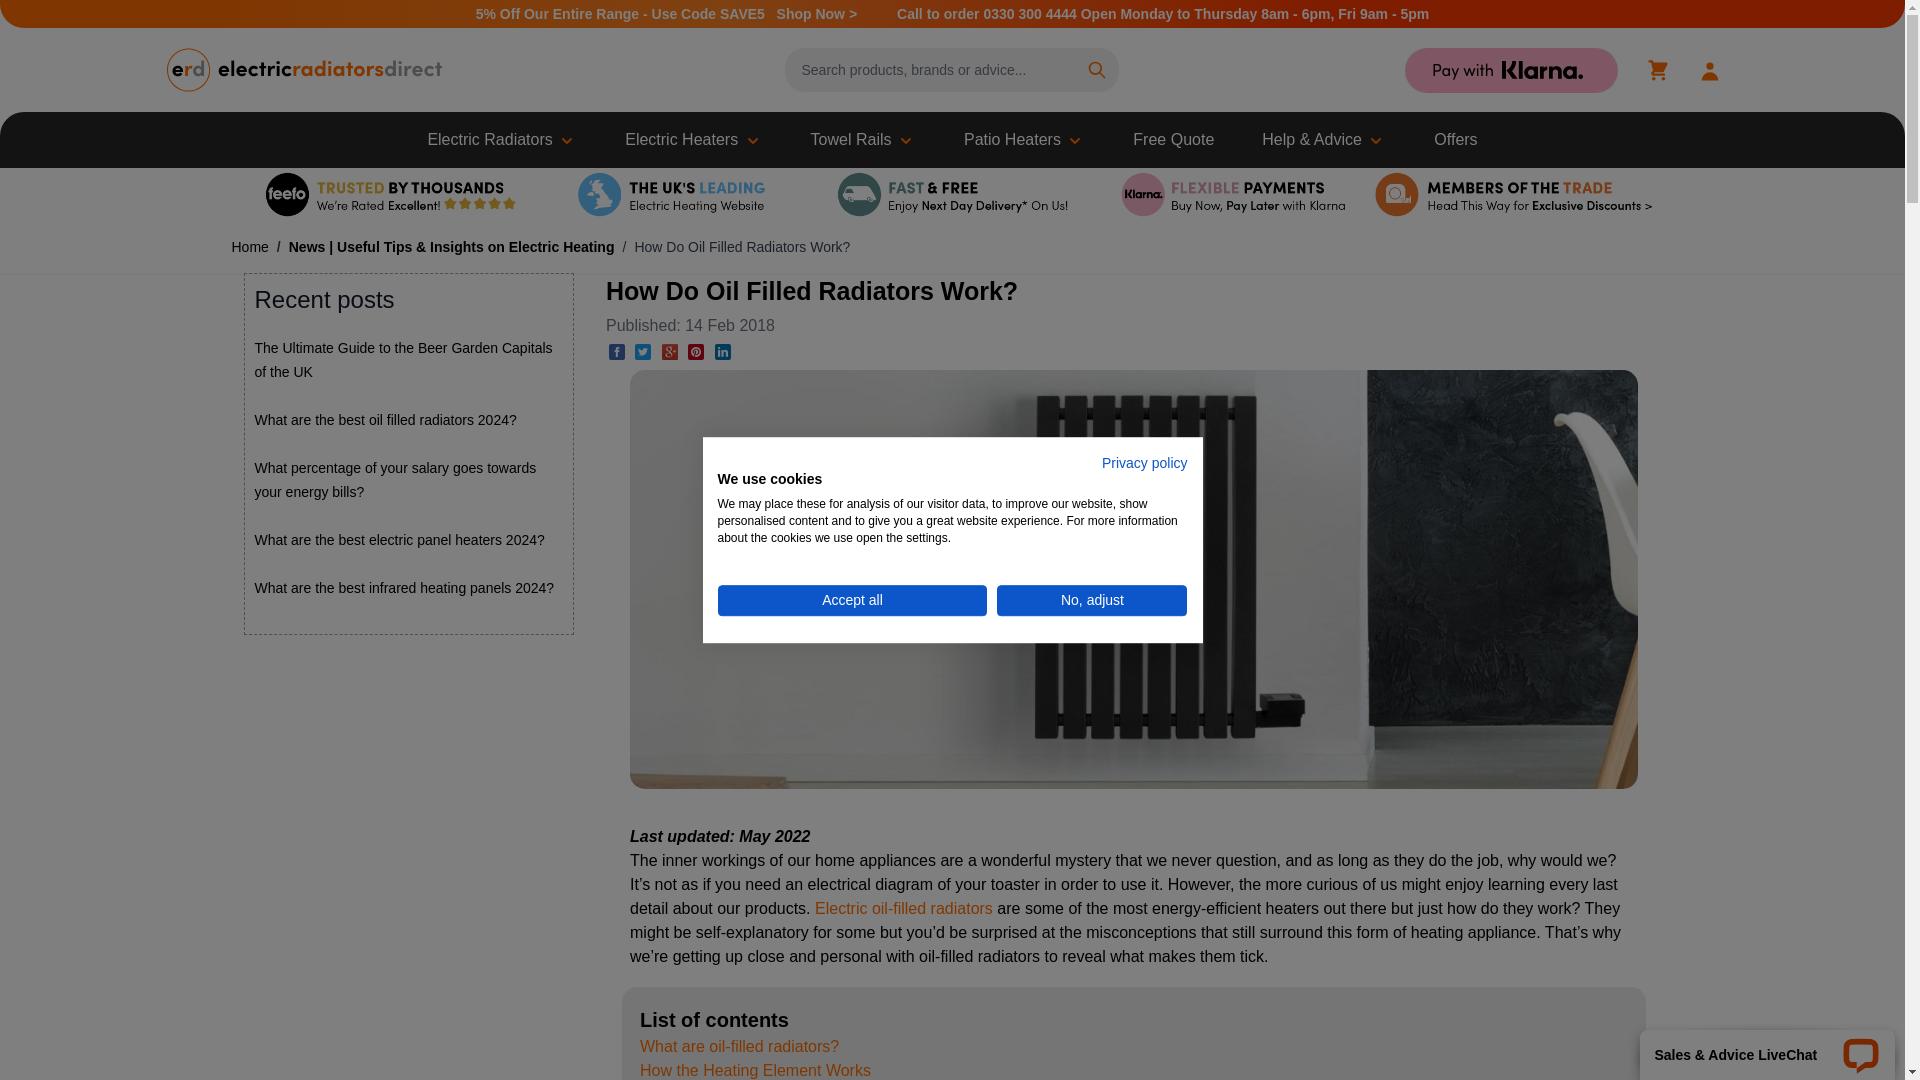  What do you see at coordinates (566, 140) in the screenshot?
I see `chevron-down` at bounding box center [566, 140].